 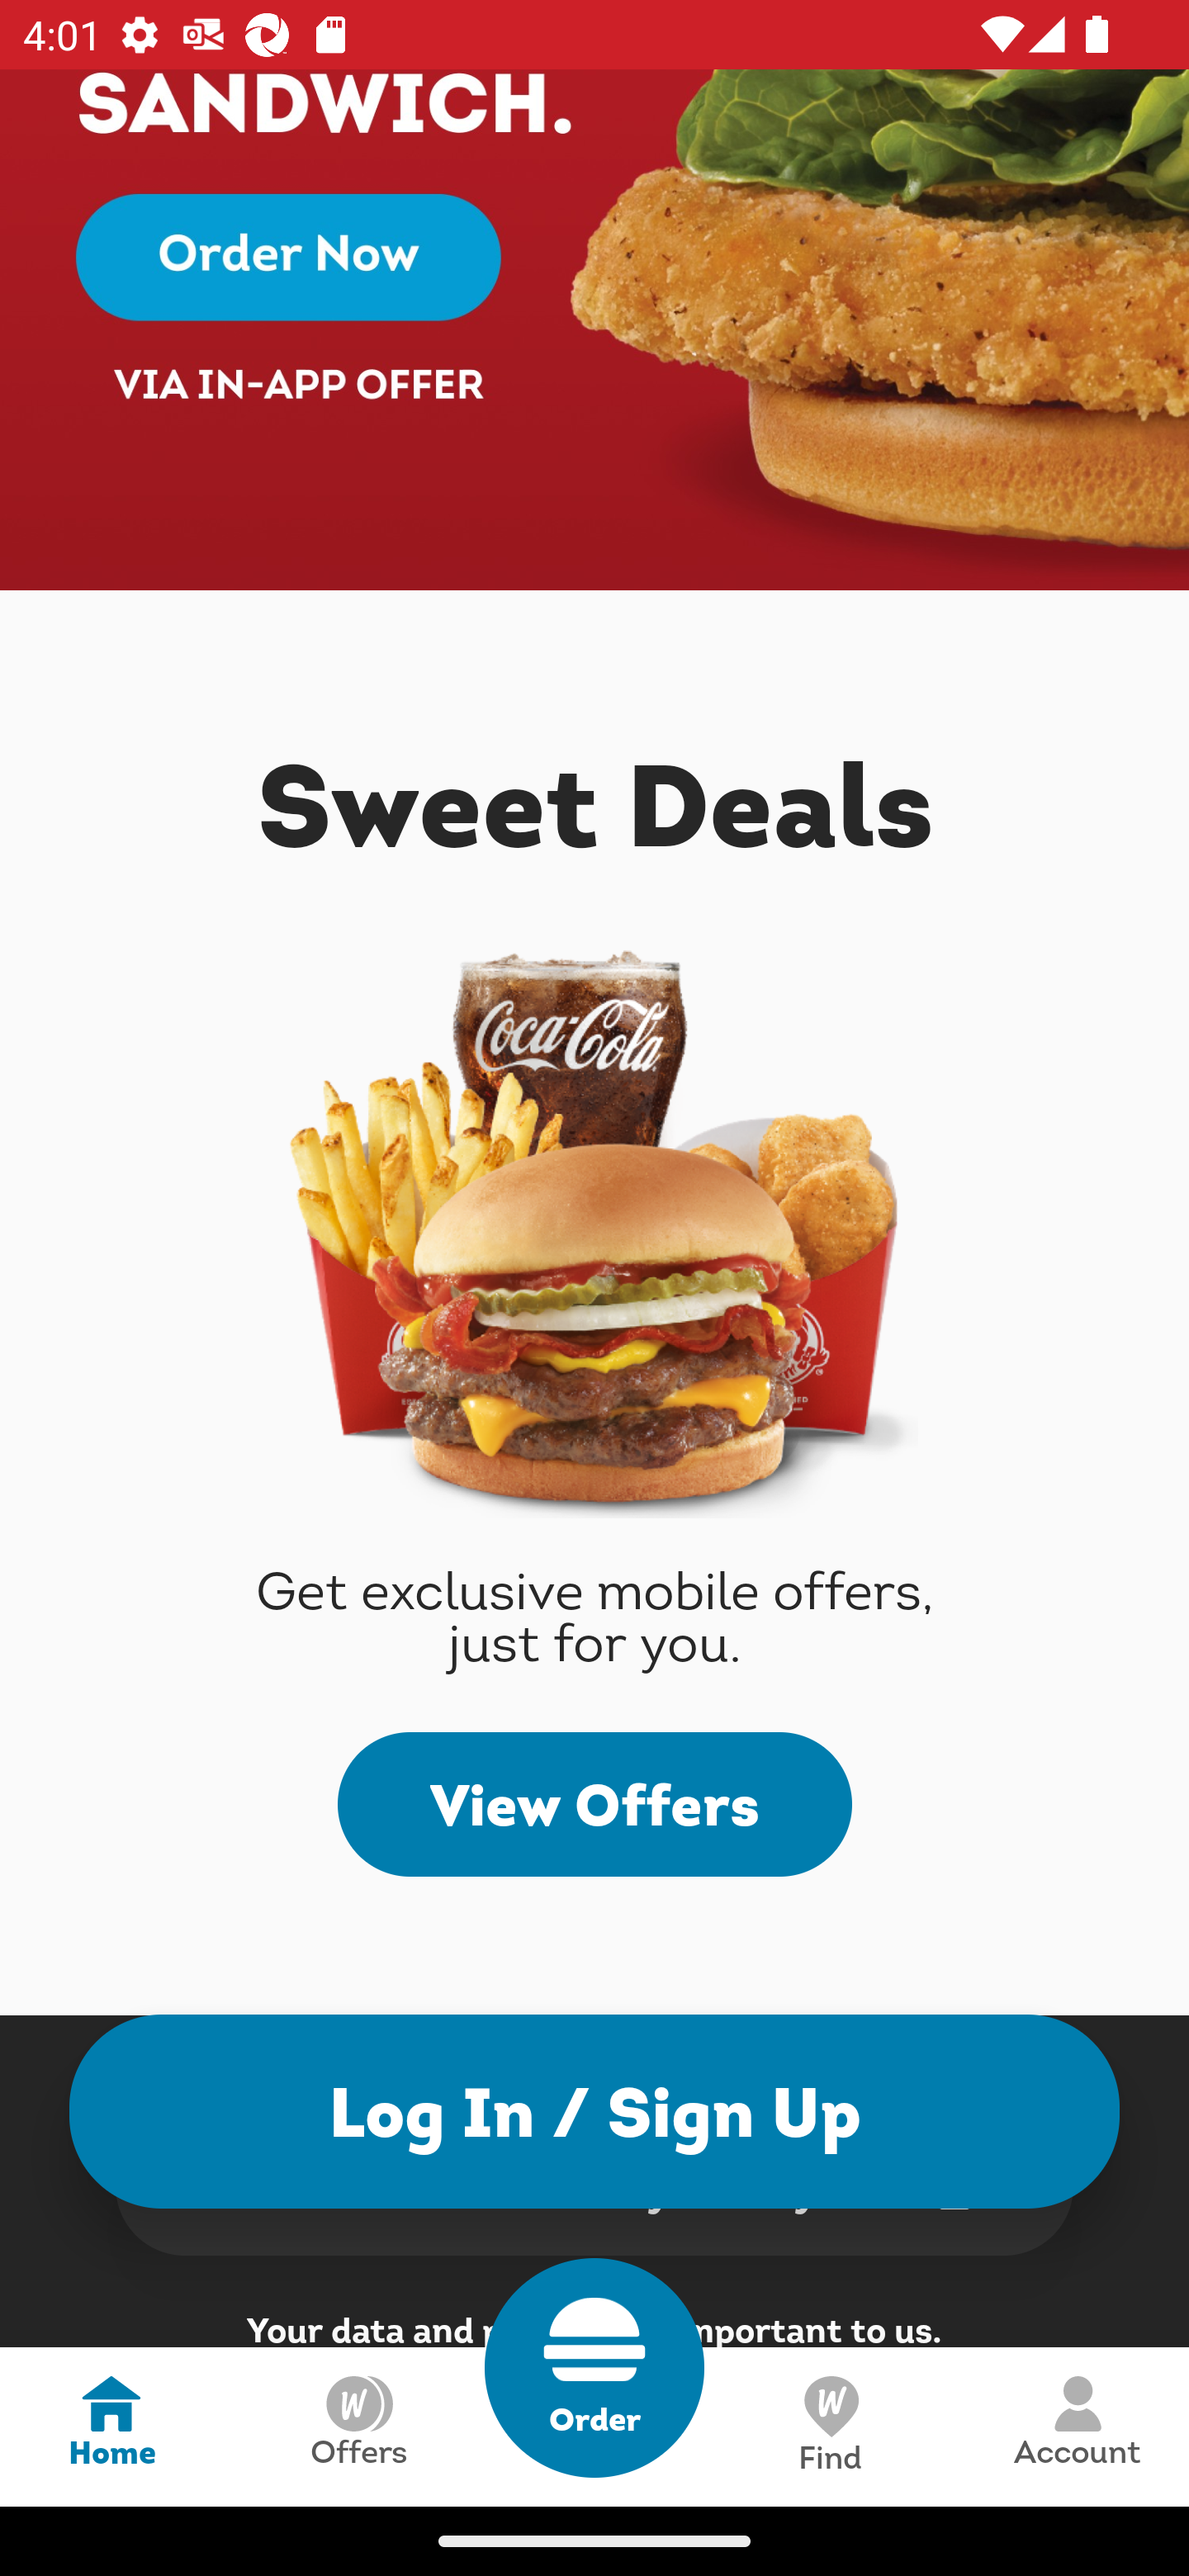 What do you see at coordinates (594, 1804) in the screenshot?
I see `View Offers` at bounding box center [594, 1804].